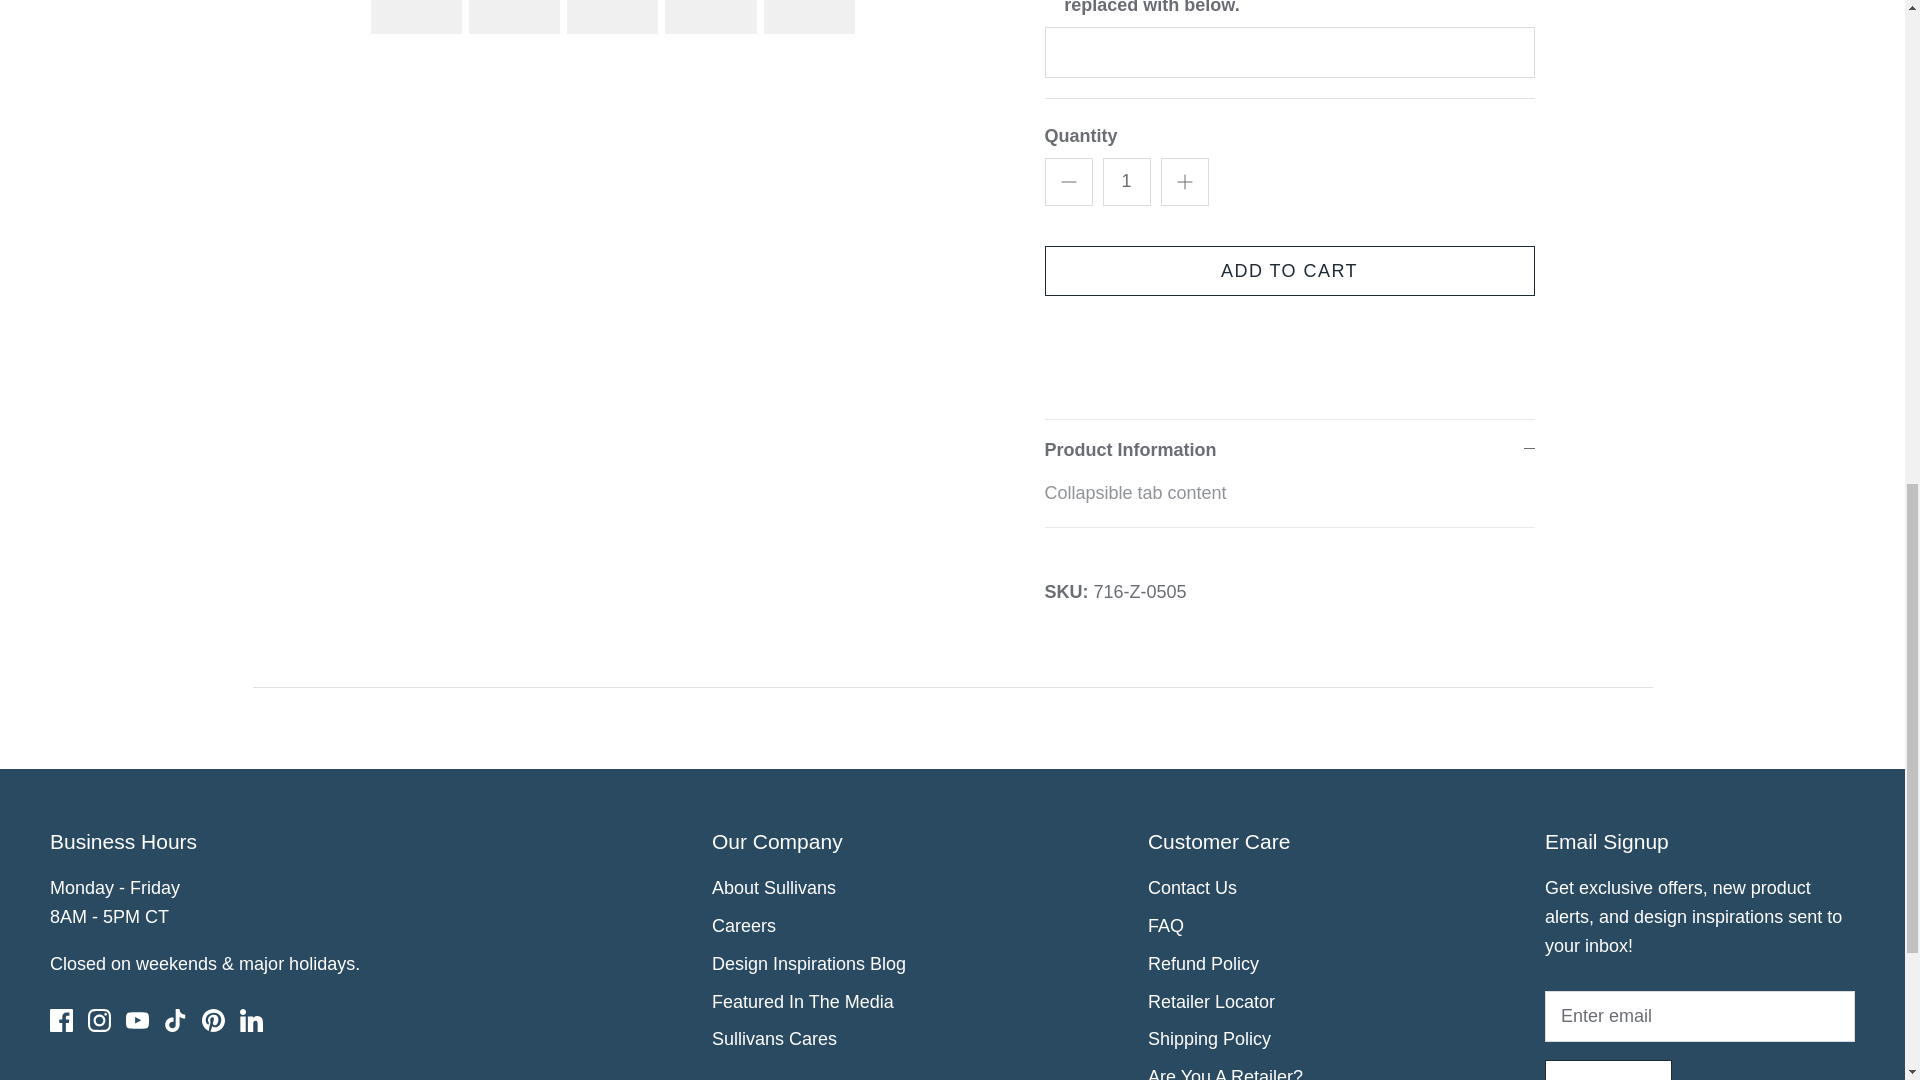 The height and width of the screenshot is (1080, 1920). Describe the element at coordinates (1126, 182) in the screenshot. I see `1` at that location.